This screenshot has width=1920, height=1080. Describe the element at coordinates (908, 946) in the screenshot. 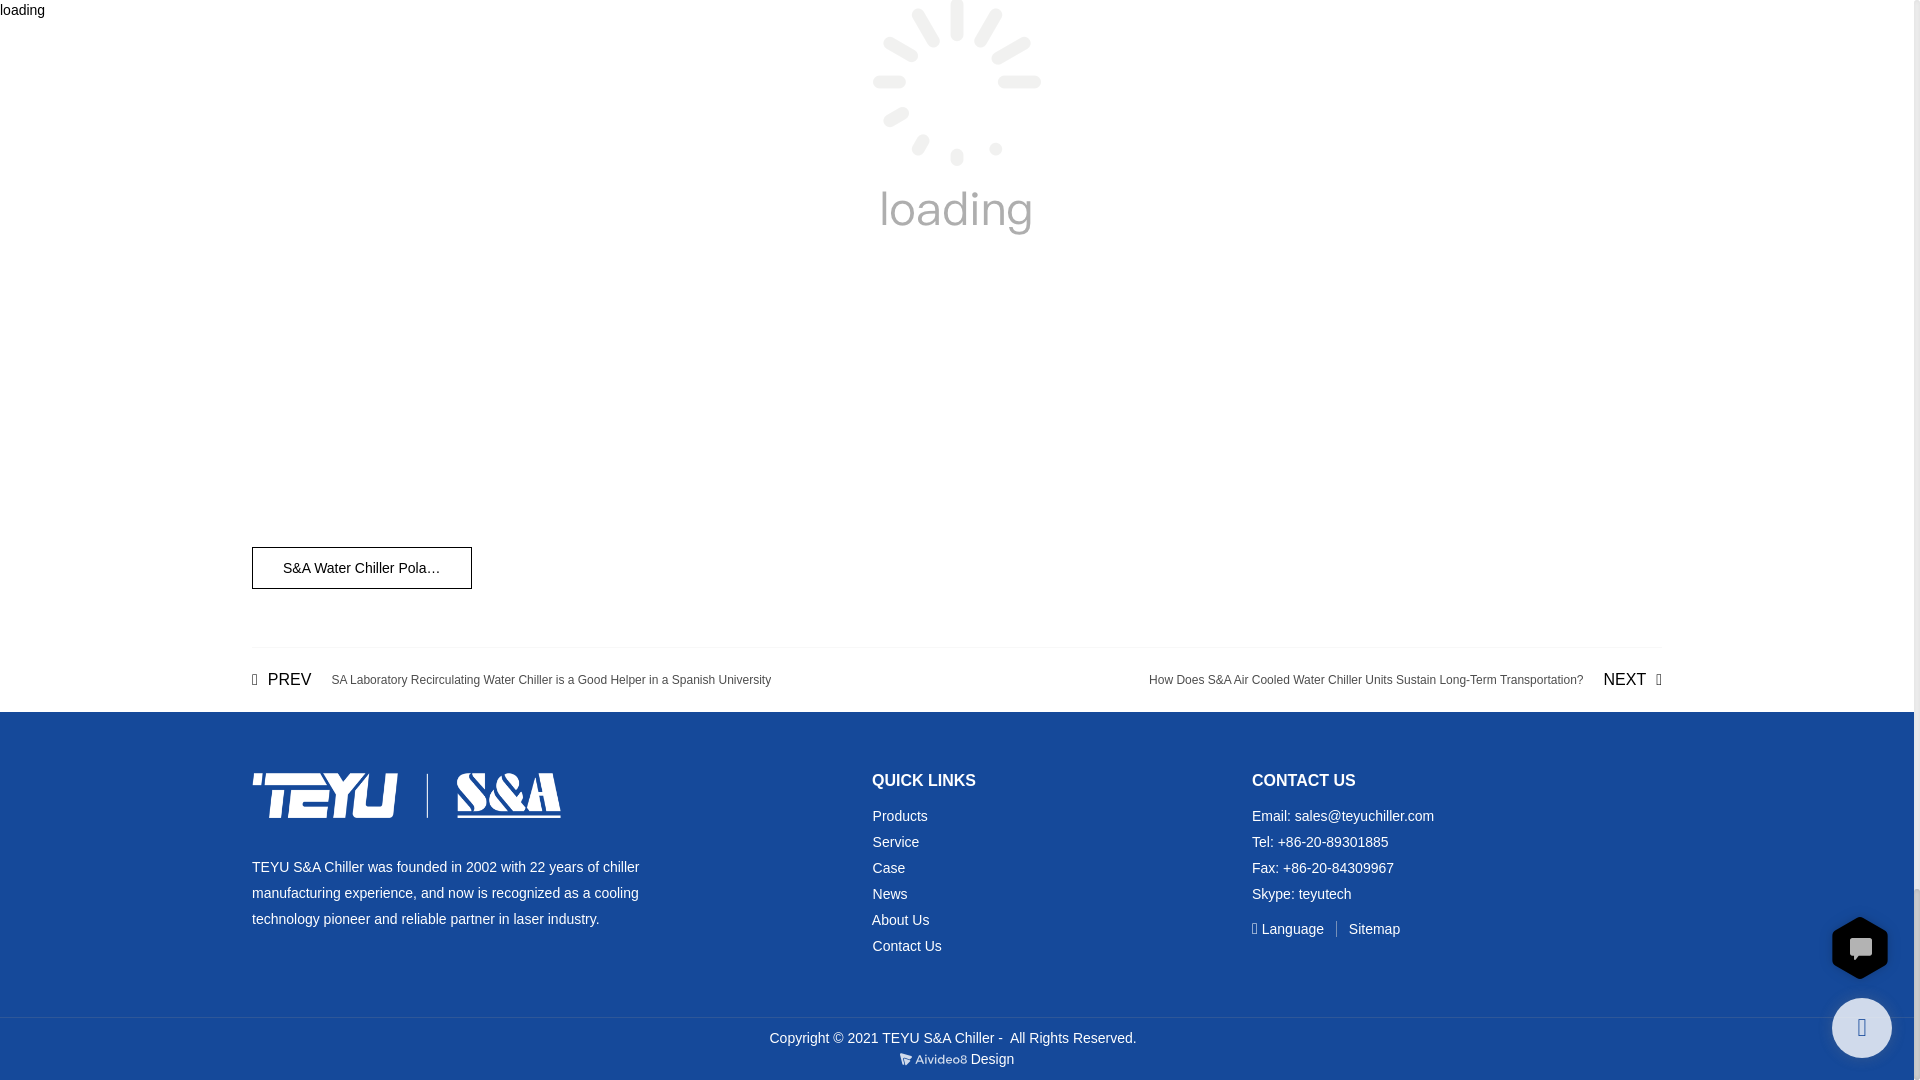

I see `Contact Us` at that location.